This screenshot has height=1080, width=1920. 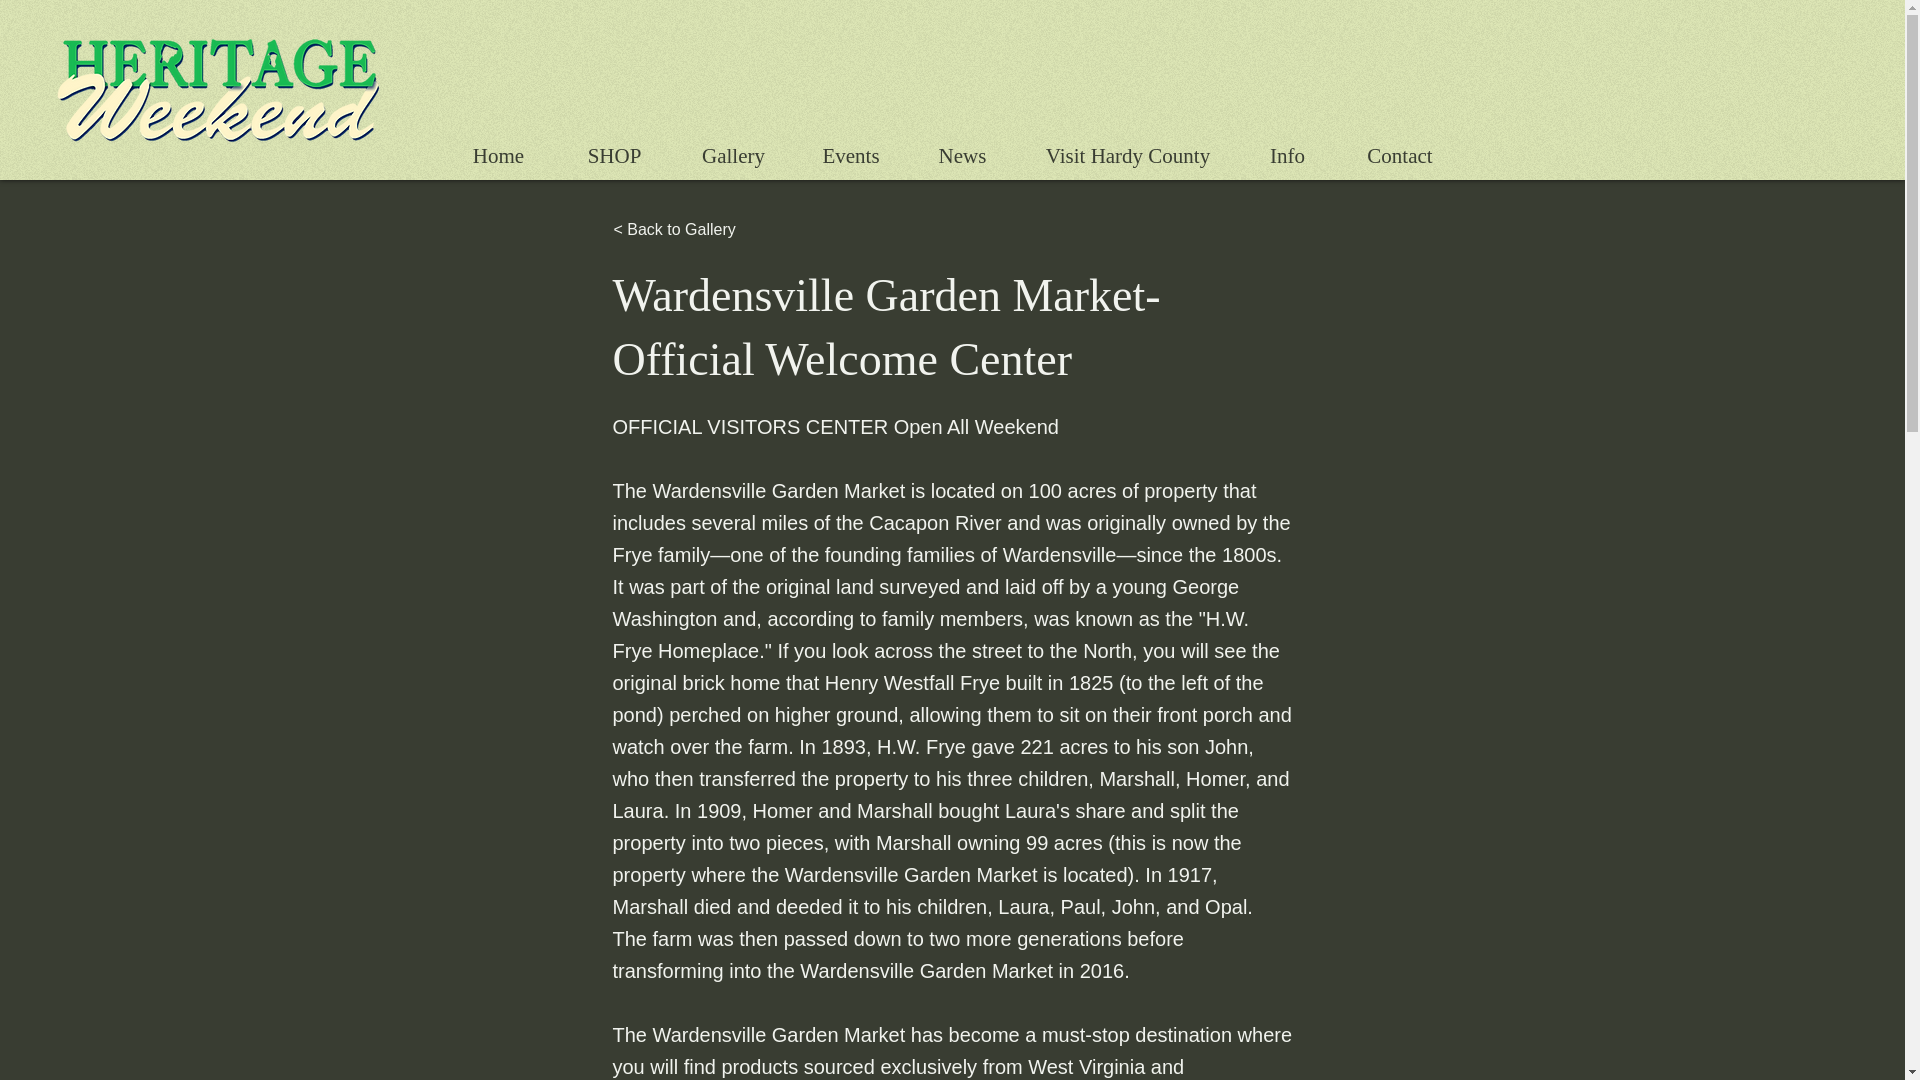 I want to click on Visit Hardy County, so click(x=1126, y=156).